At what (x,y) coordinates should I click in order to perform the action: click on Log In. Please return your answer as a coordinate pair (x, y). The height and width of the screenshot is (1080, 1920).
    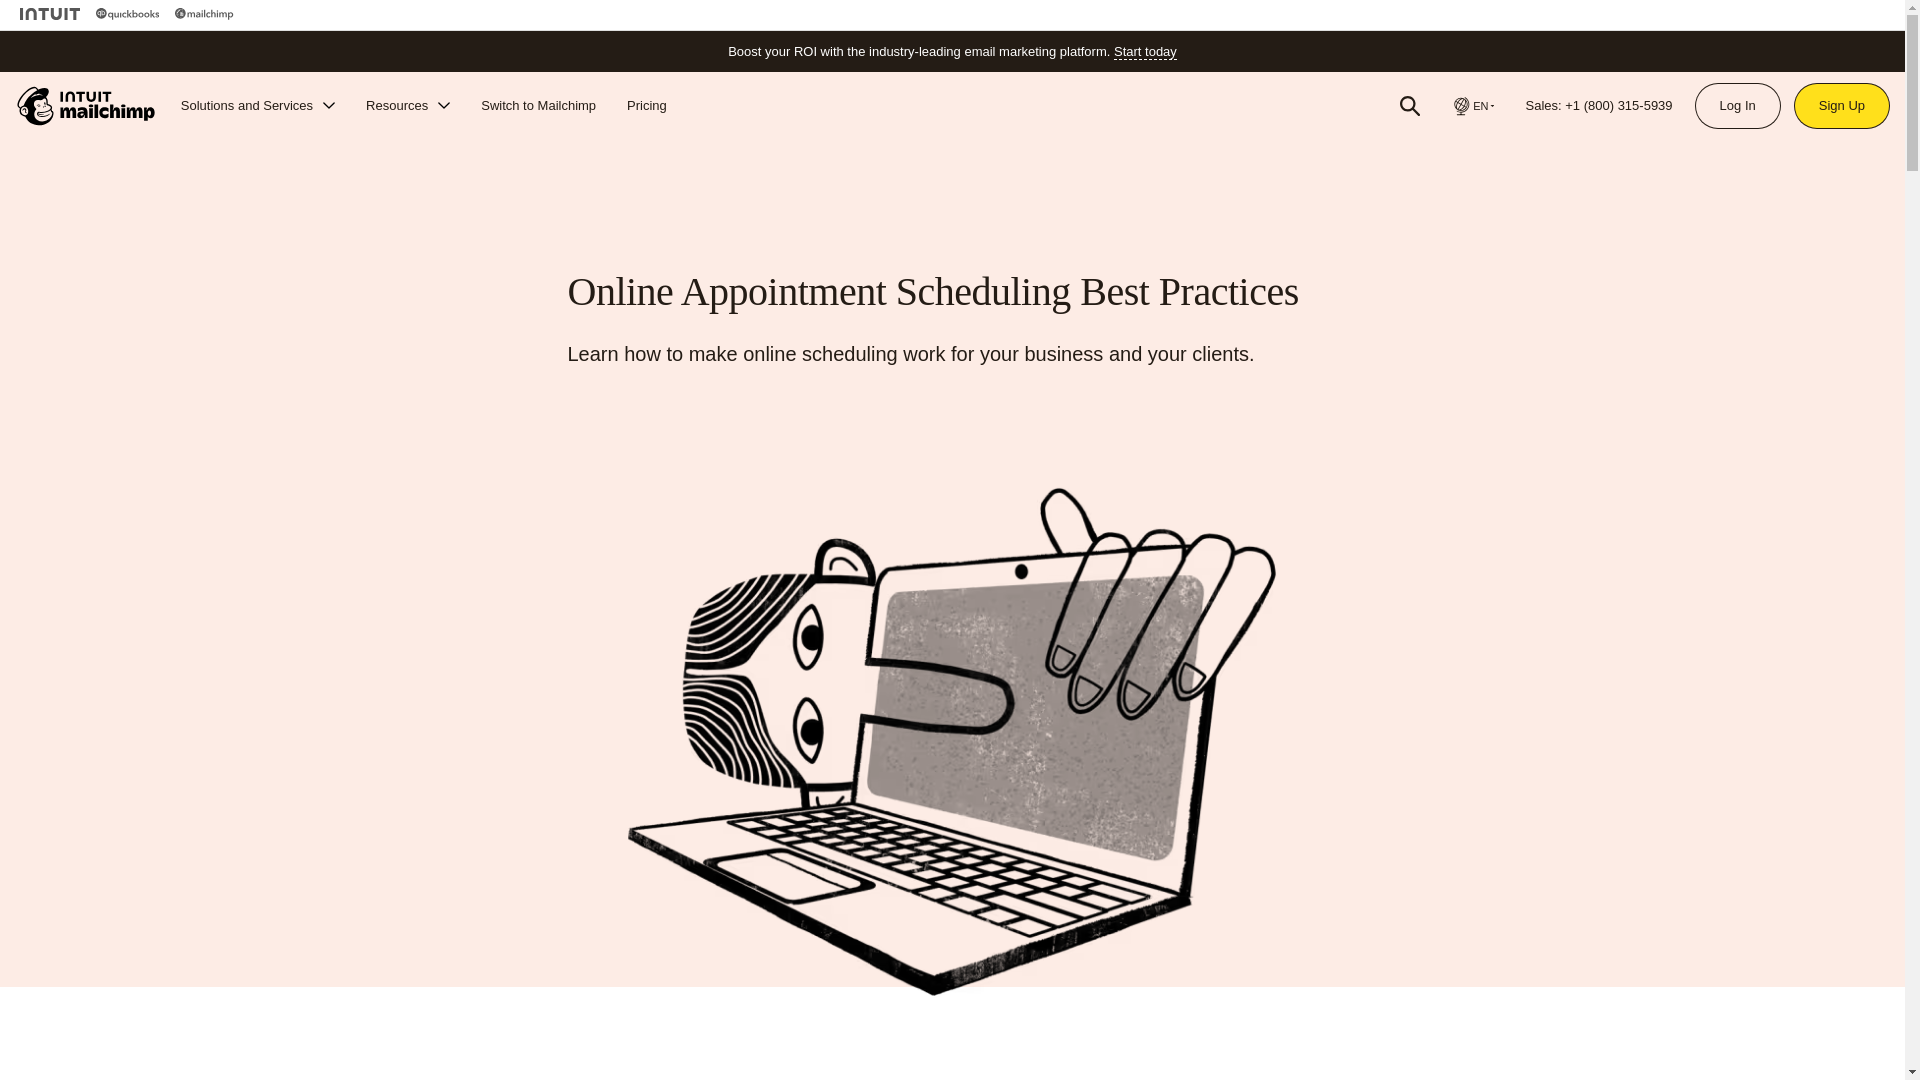
    Looking at the image, I should click on (1737, 106).